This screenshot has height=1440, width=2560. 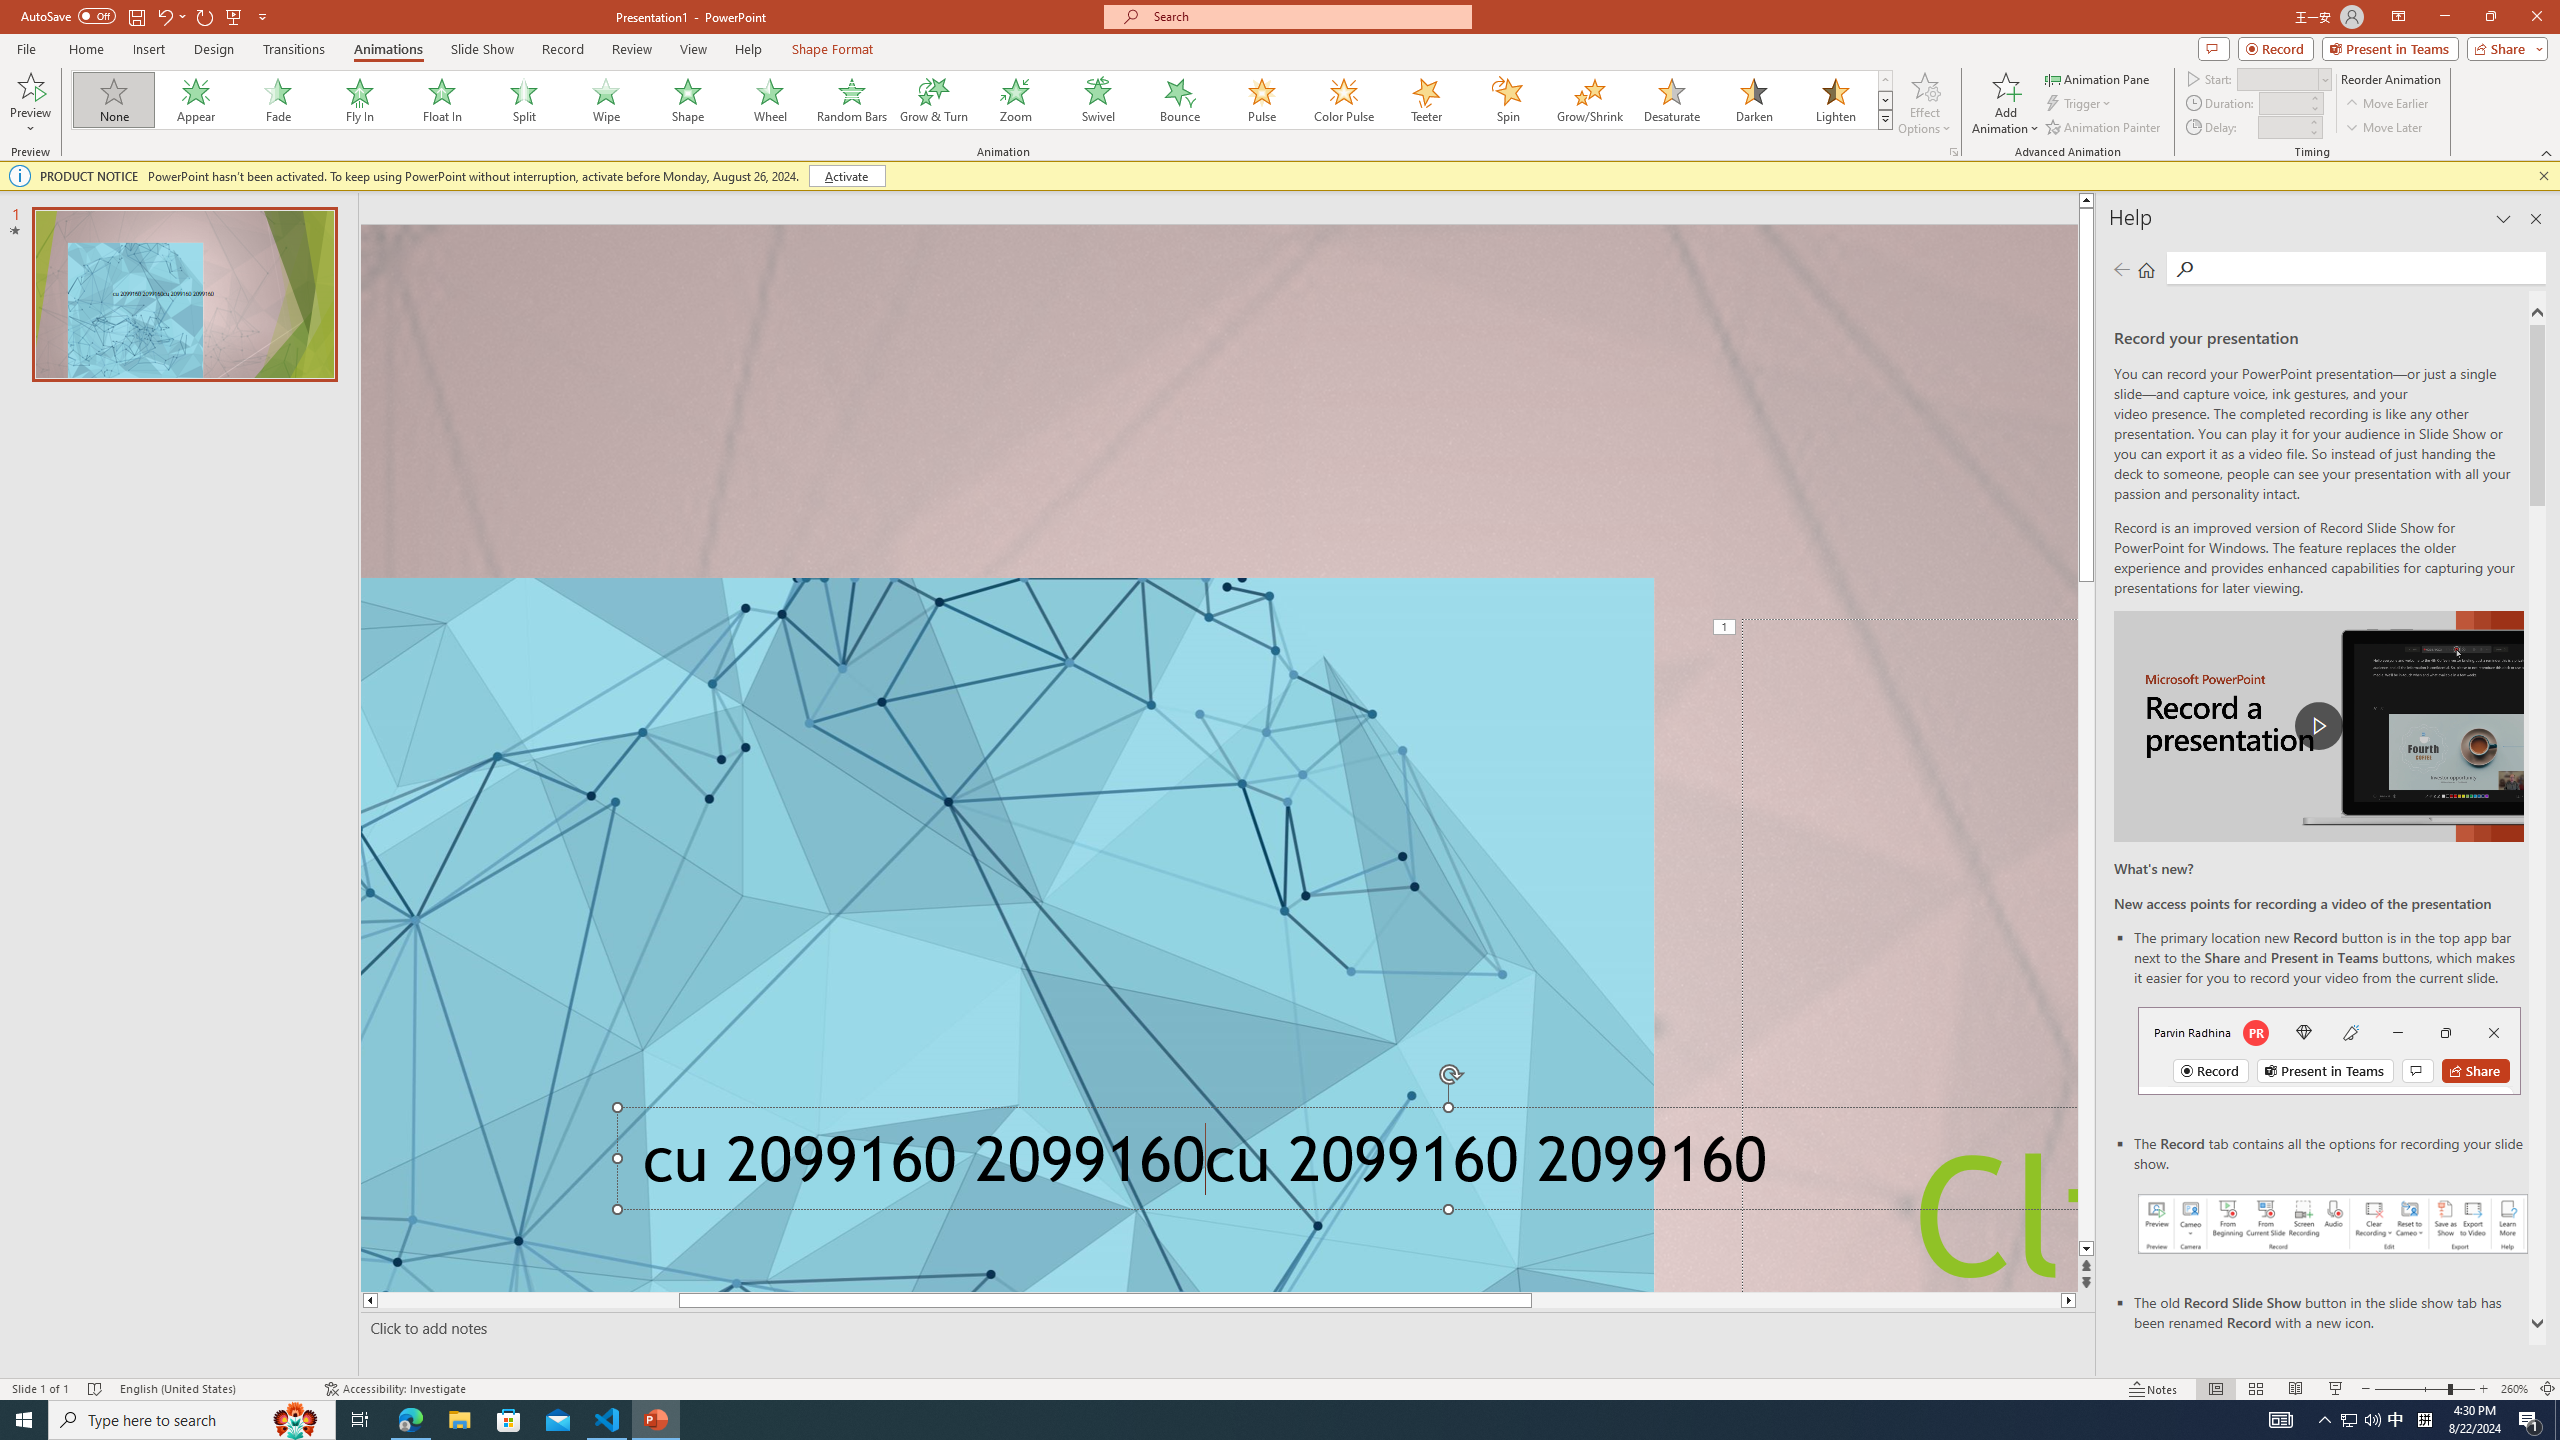 I want to click on Effect Options, so click(x=1924, y=103).